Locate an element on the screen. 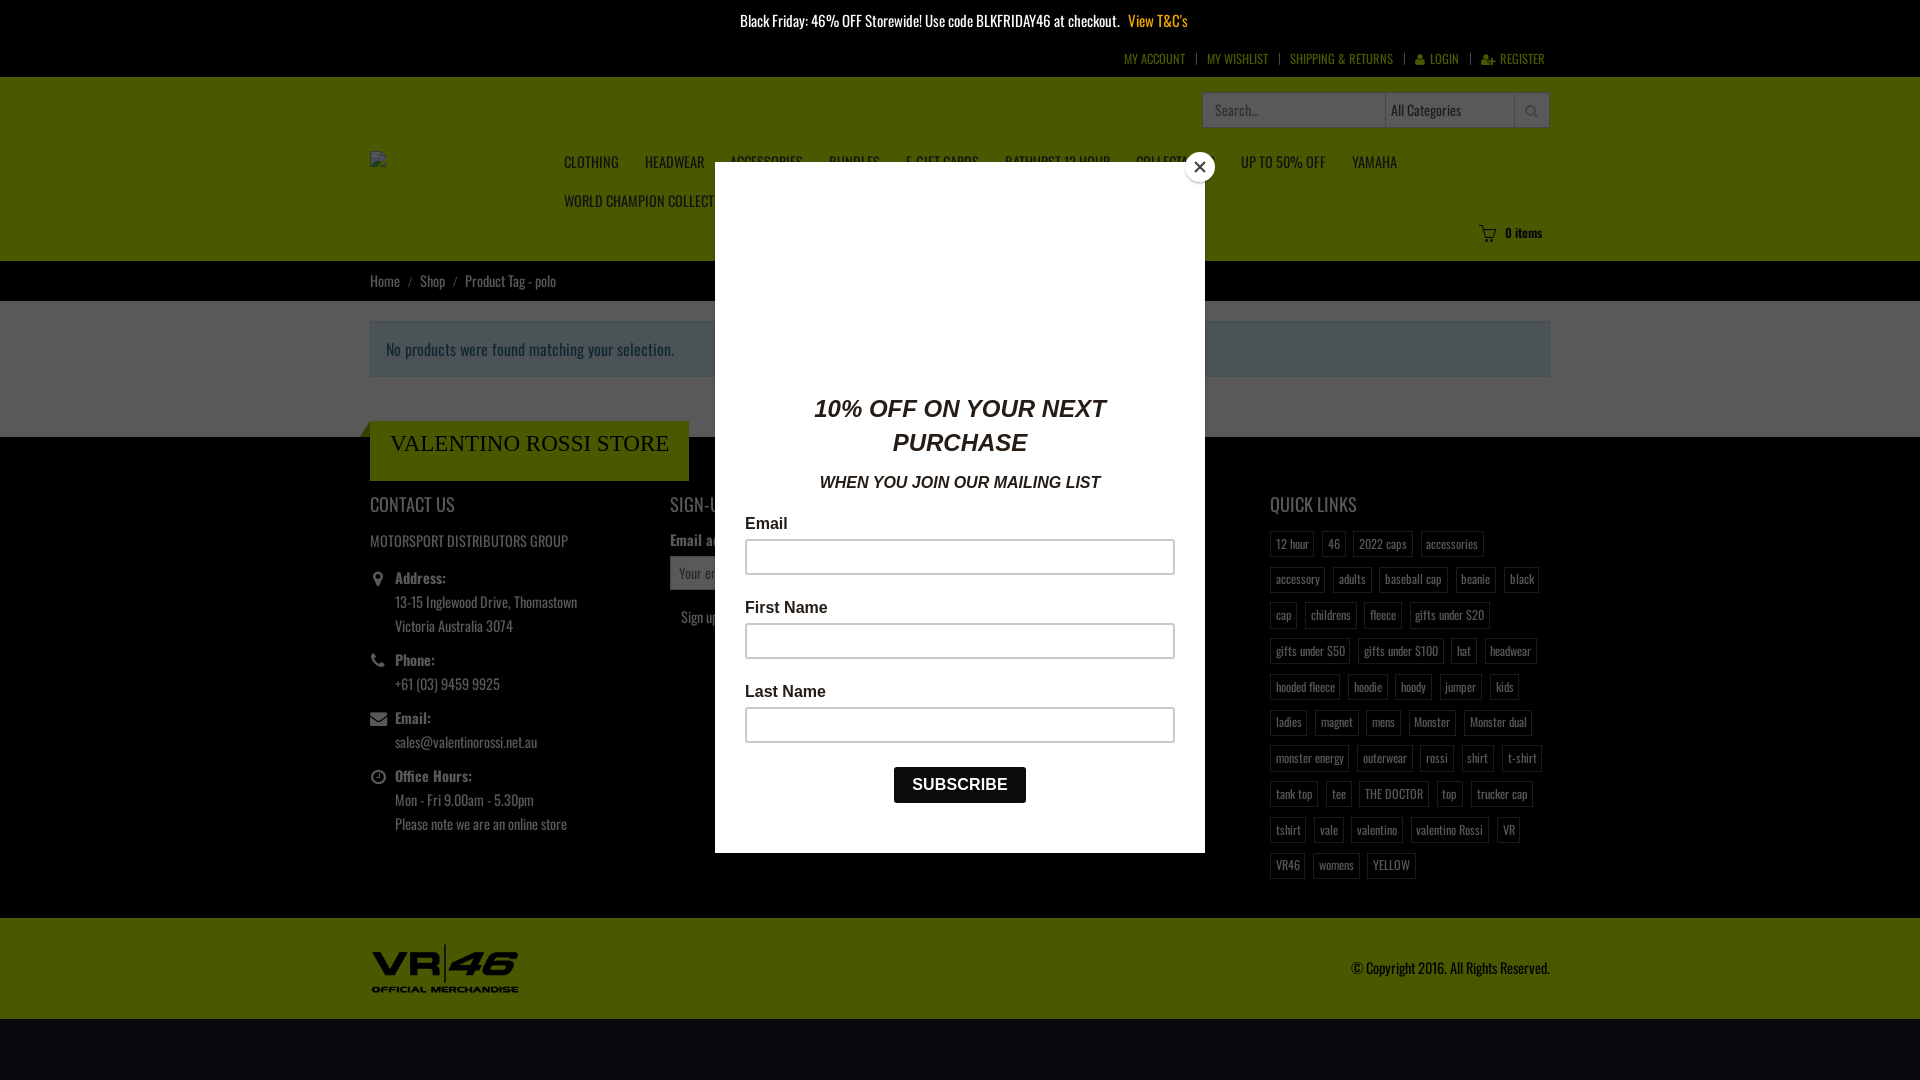 The height and width of the screenshot is (1080, 1920). WORLD CHAMPION COLLECTION is located at coordinates (649, 200).